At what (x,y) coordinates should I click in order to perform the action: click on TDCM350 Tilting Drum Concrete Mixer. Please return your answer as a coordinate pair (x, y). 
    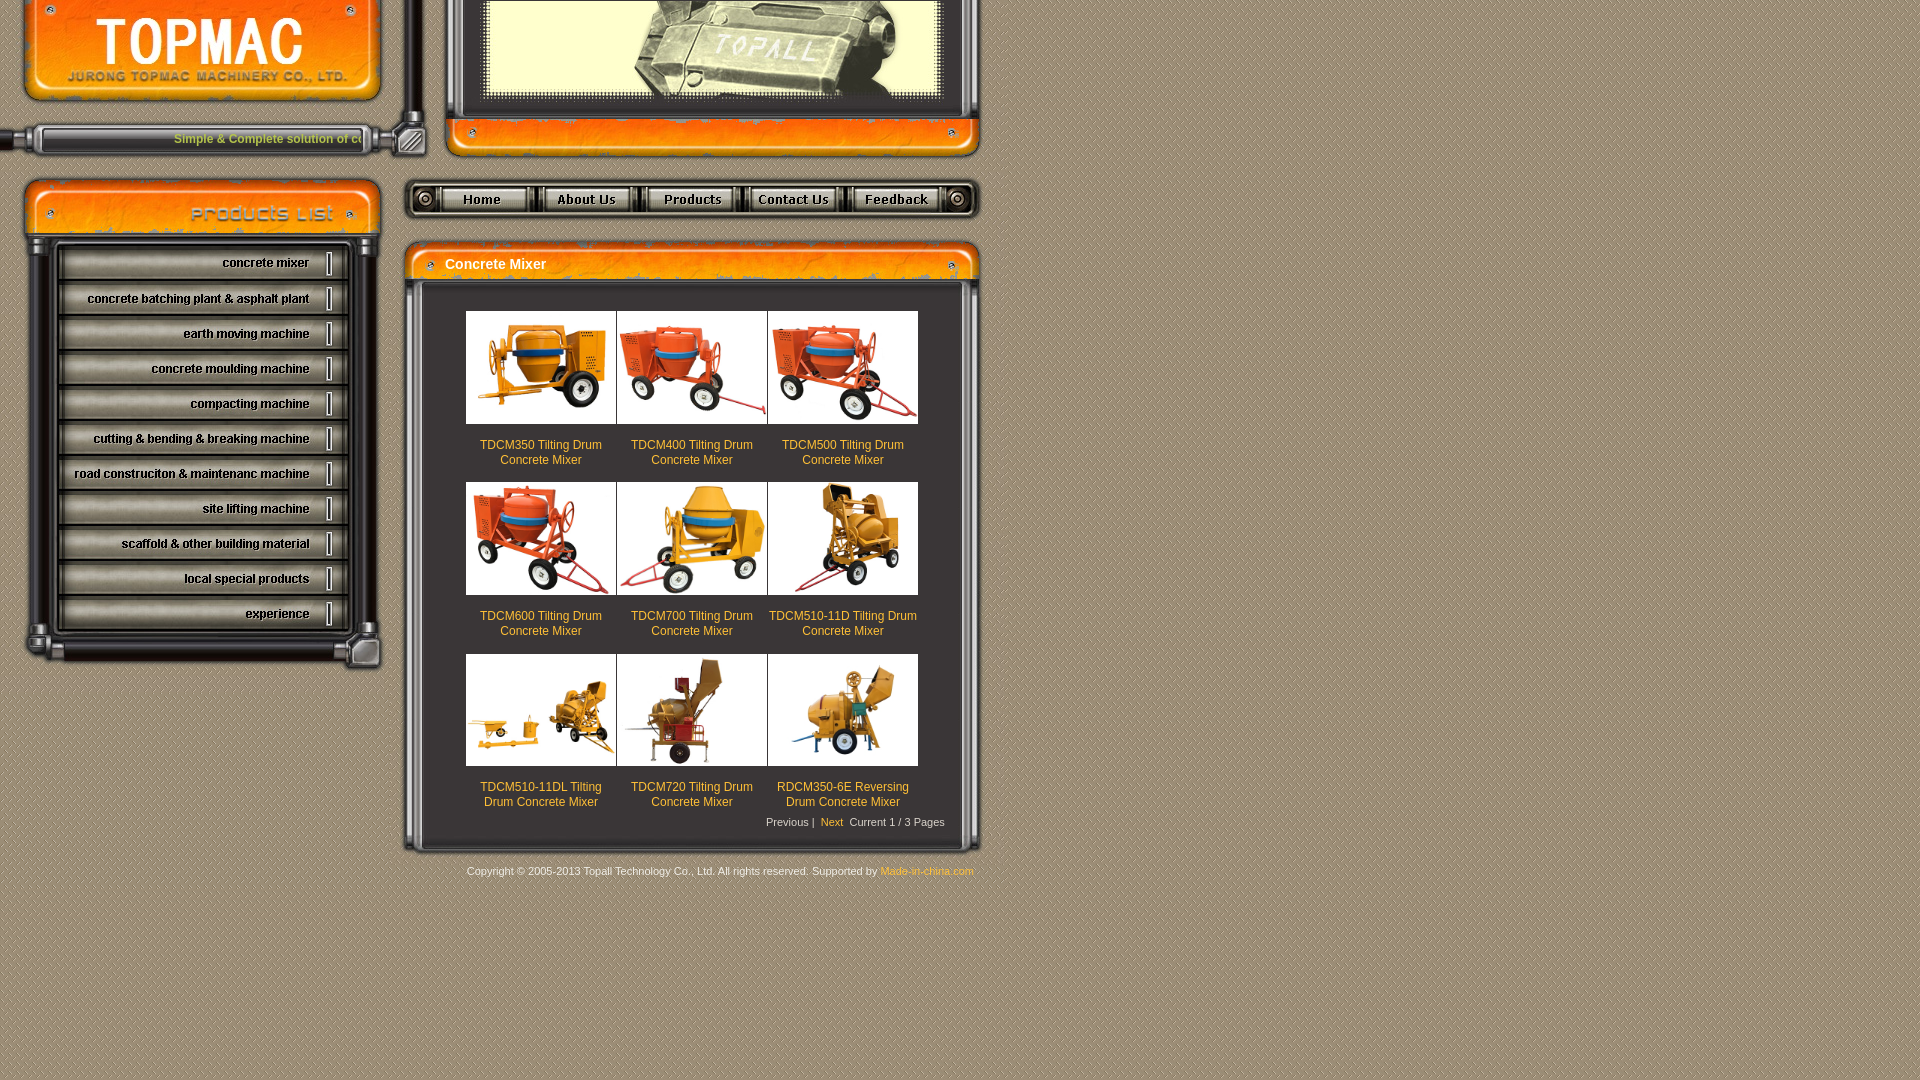
    Looking at the image, I should click on (541, 452).